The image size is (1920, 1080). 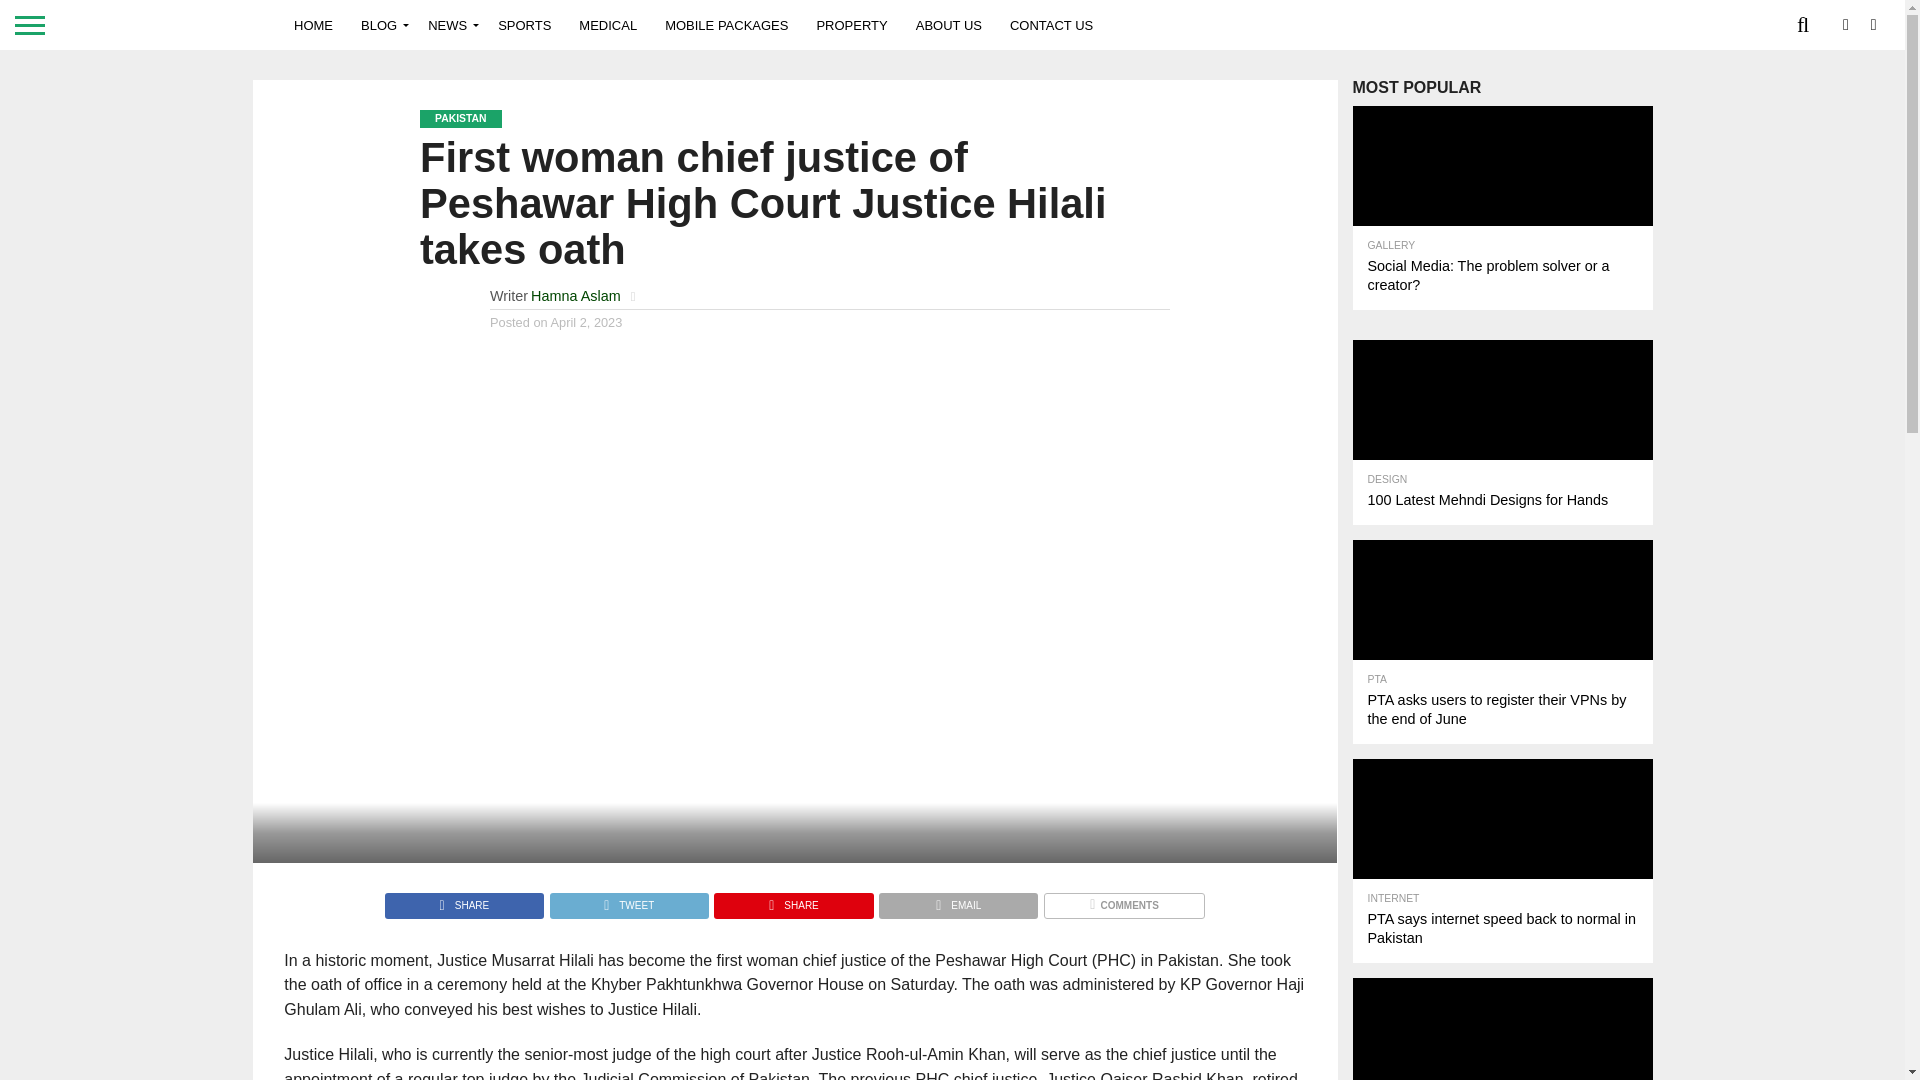 I want to click on BLOG, so click(x=380, y=24).